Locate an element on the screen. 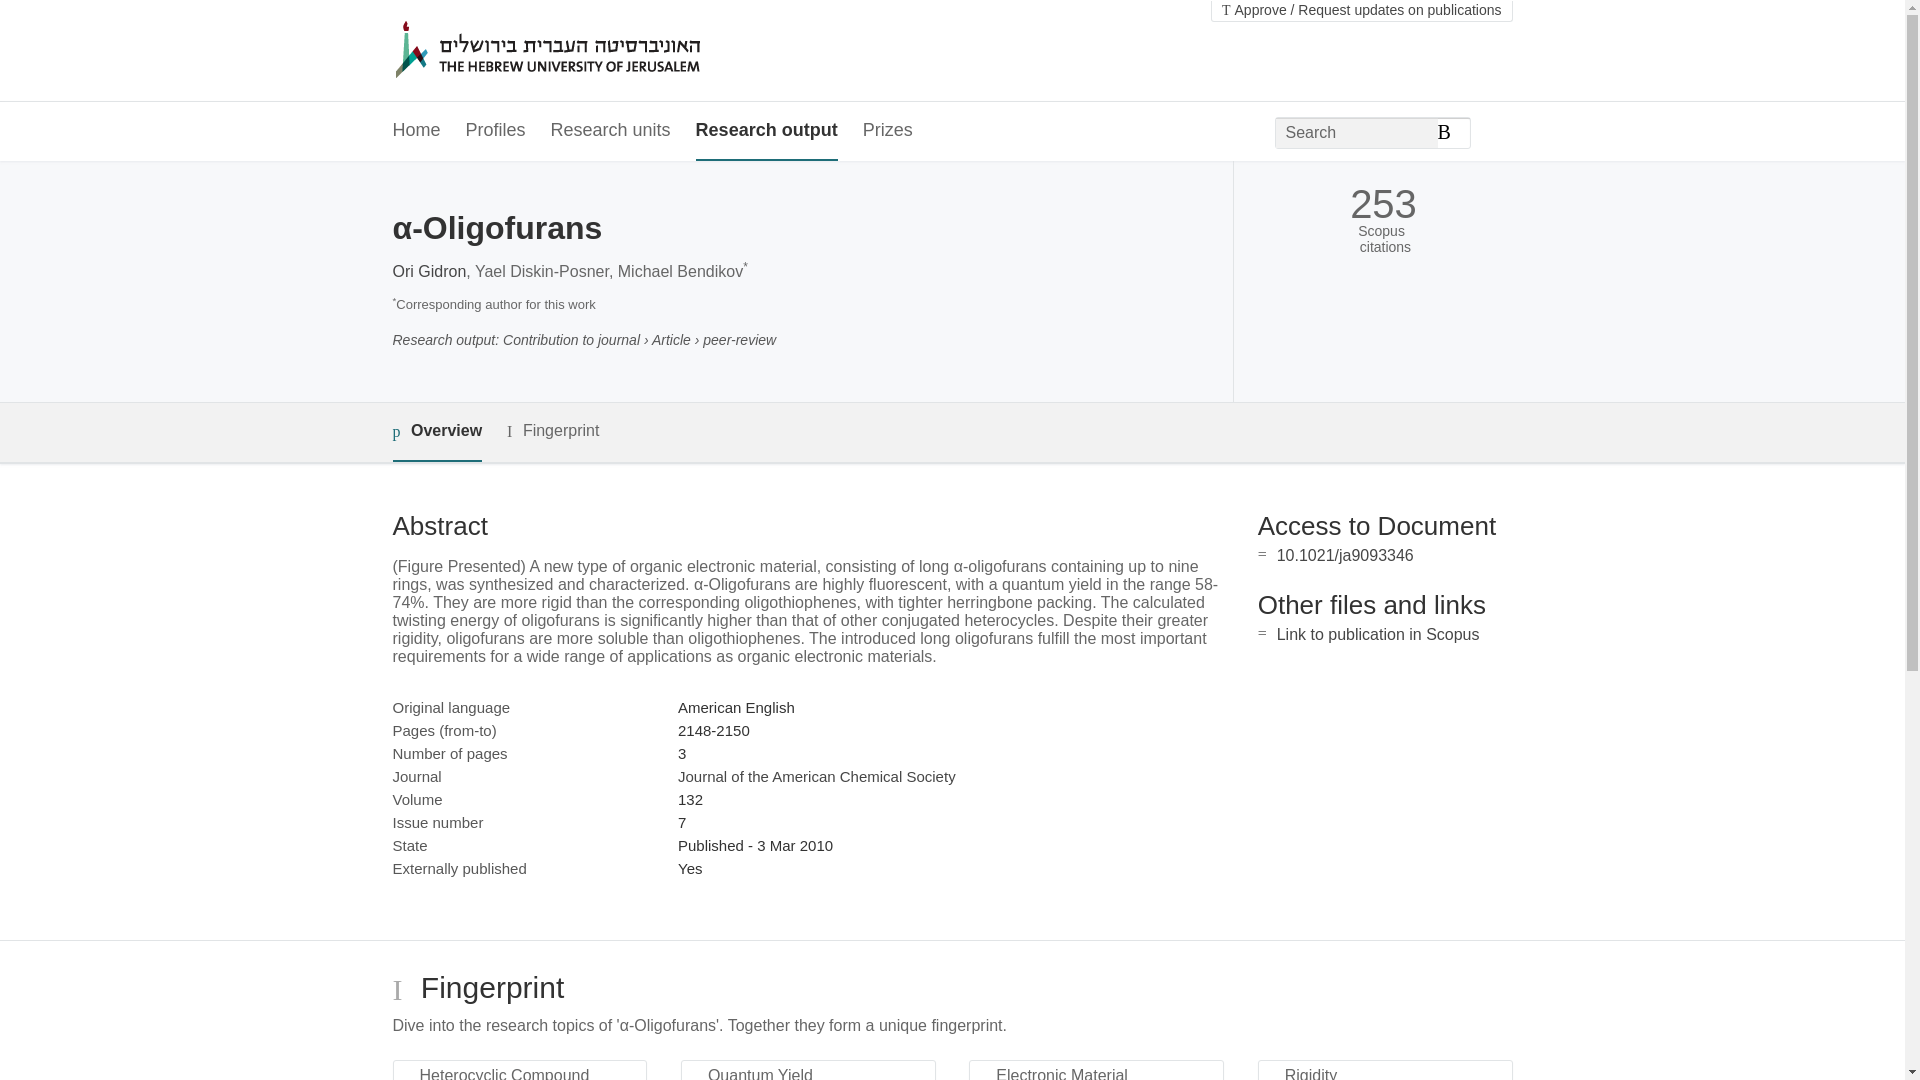  Profiles is located at coordinates (496, 130).